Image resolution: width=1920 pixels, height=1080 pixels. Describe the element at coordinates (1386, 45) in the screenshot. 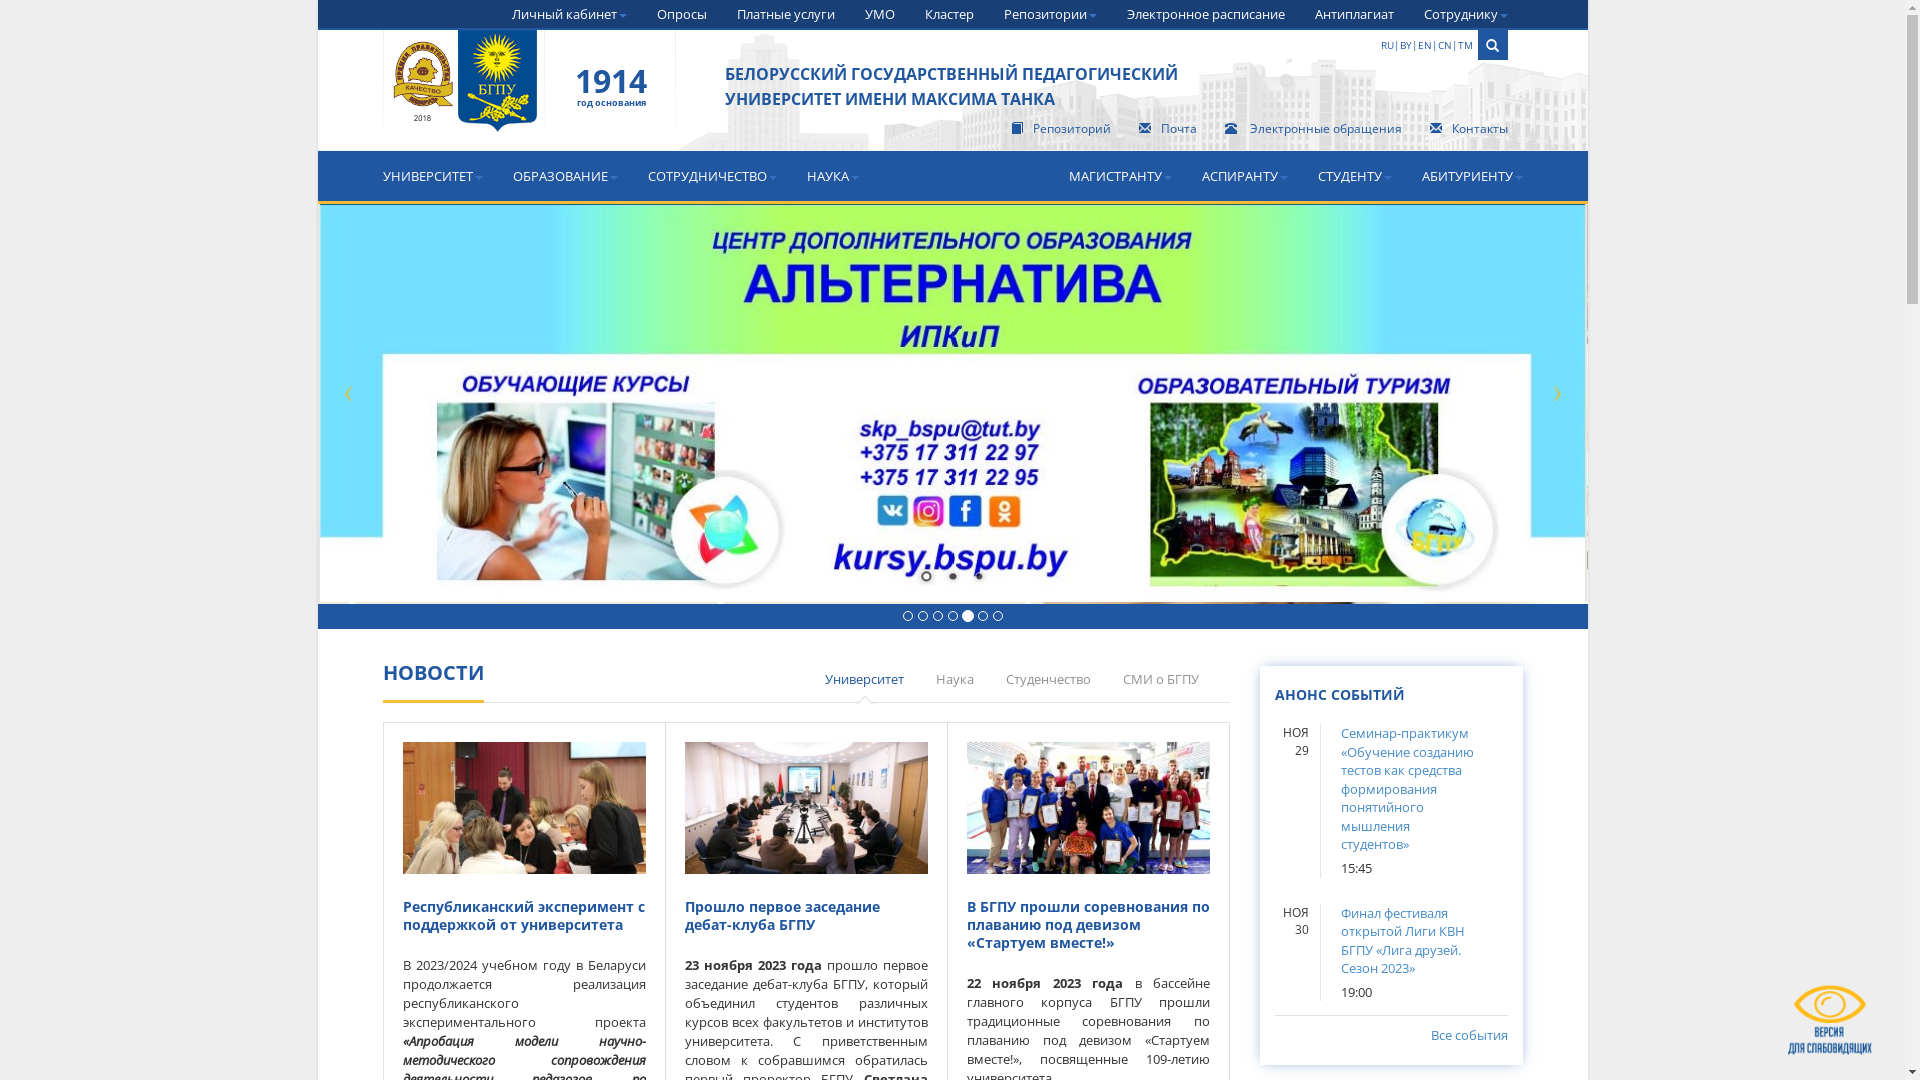

I see `RU` at that location.